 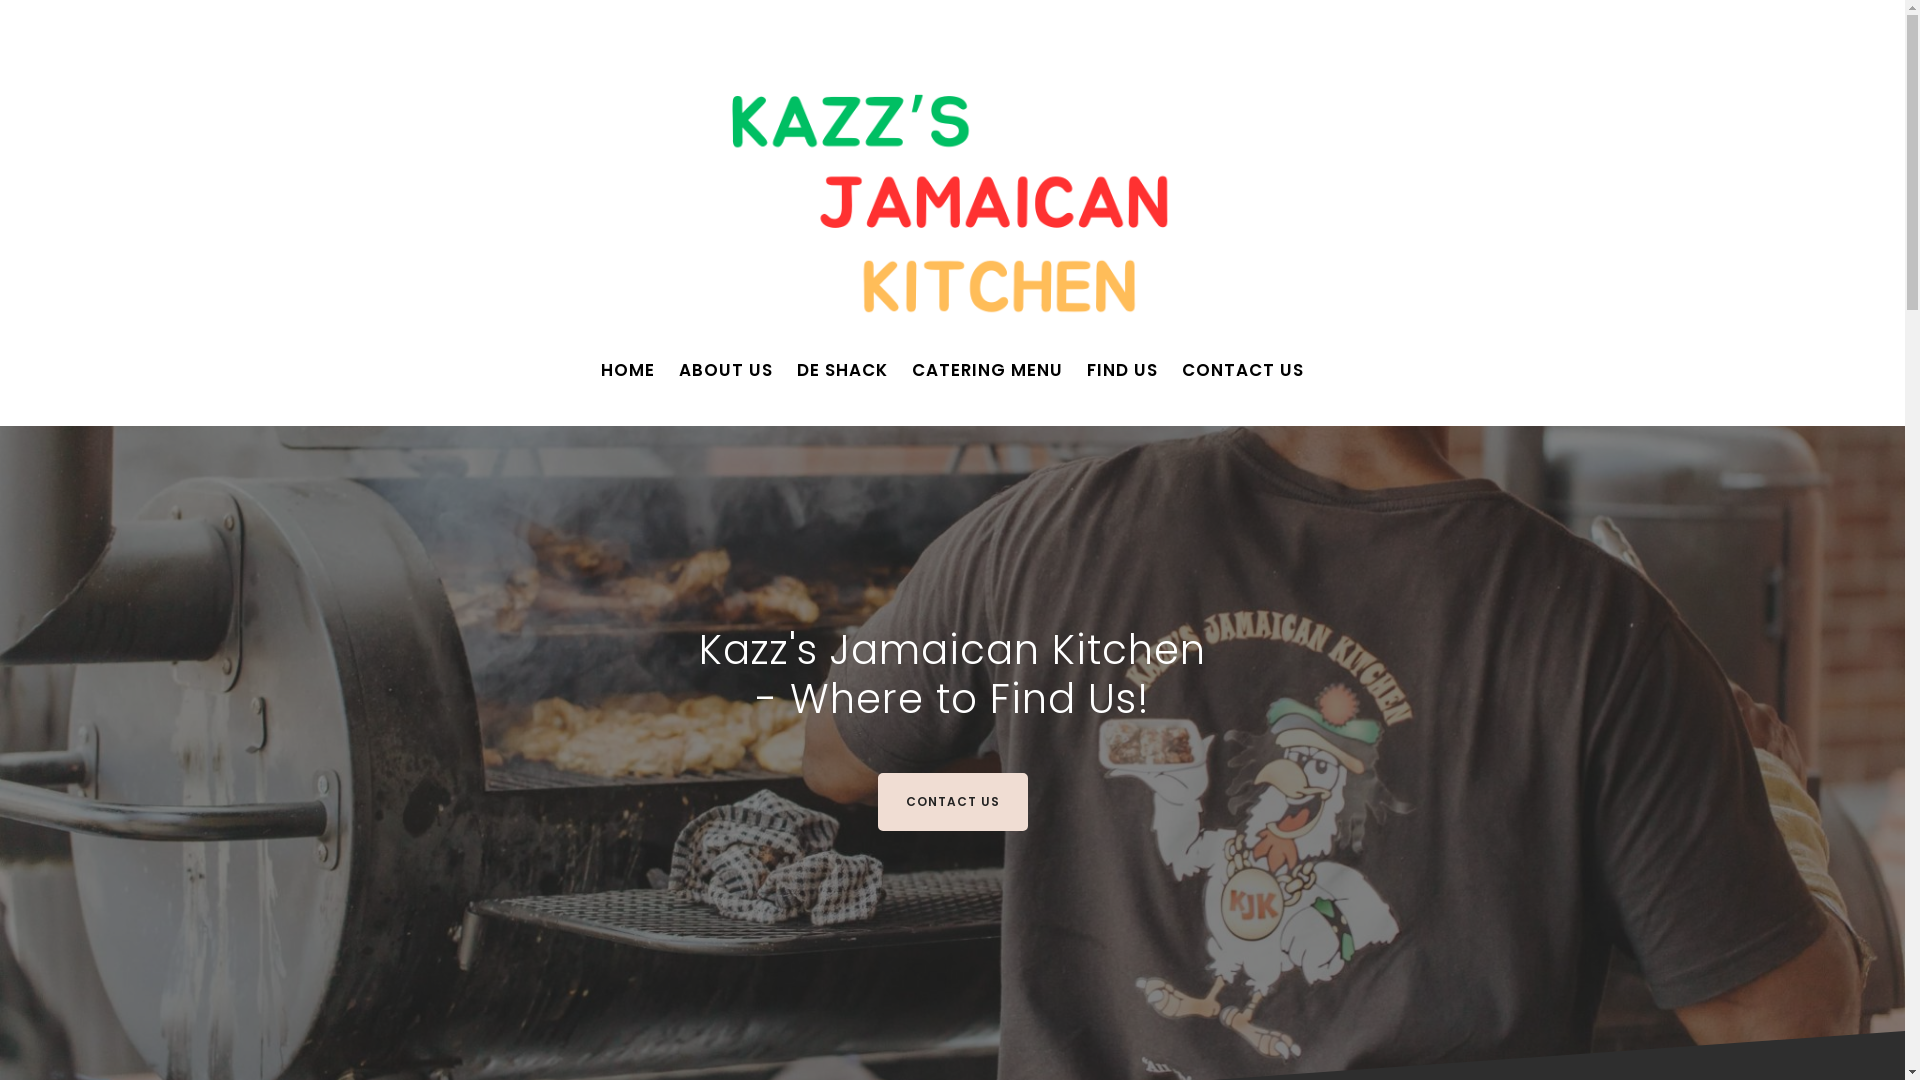 I want to click on CONTACT US, so click(x=1243, y=370).